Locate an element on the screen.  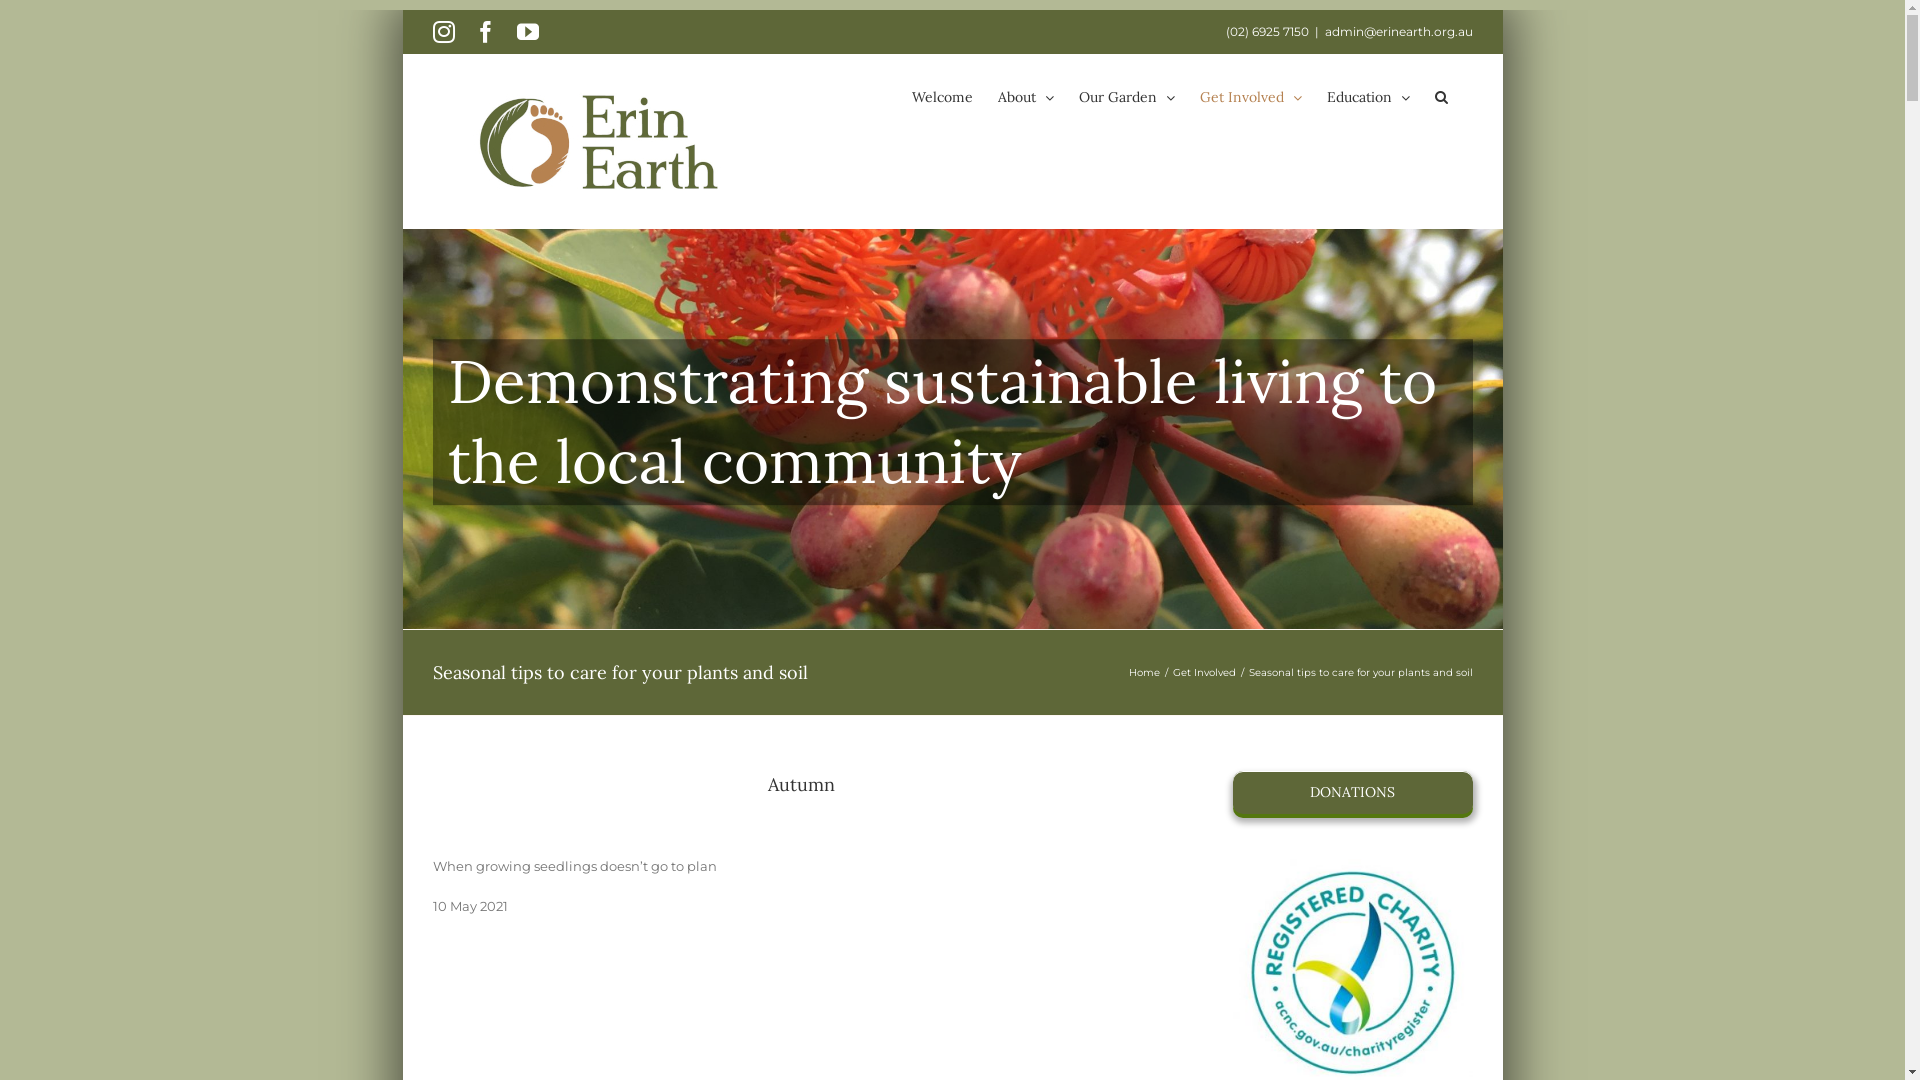
Welcome is located at coordinates (942, 97).